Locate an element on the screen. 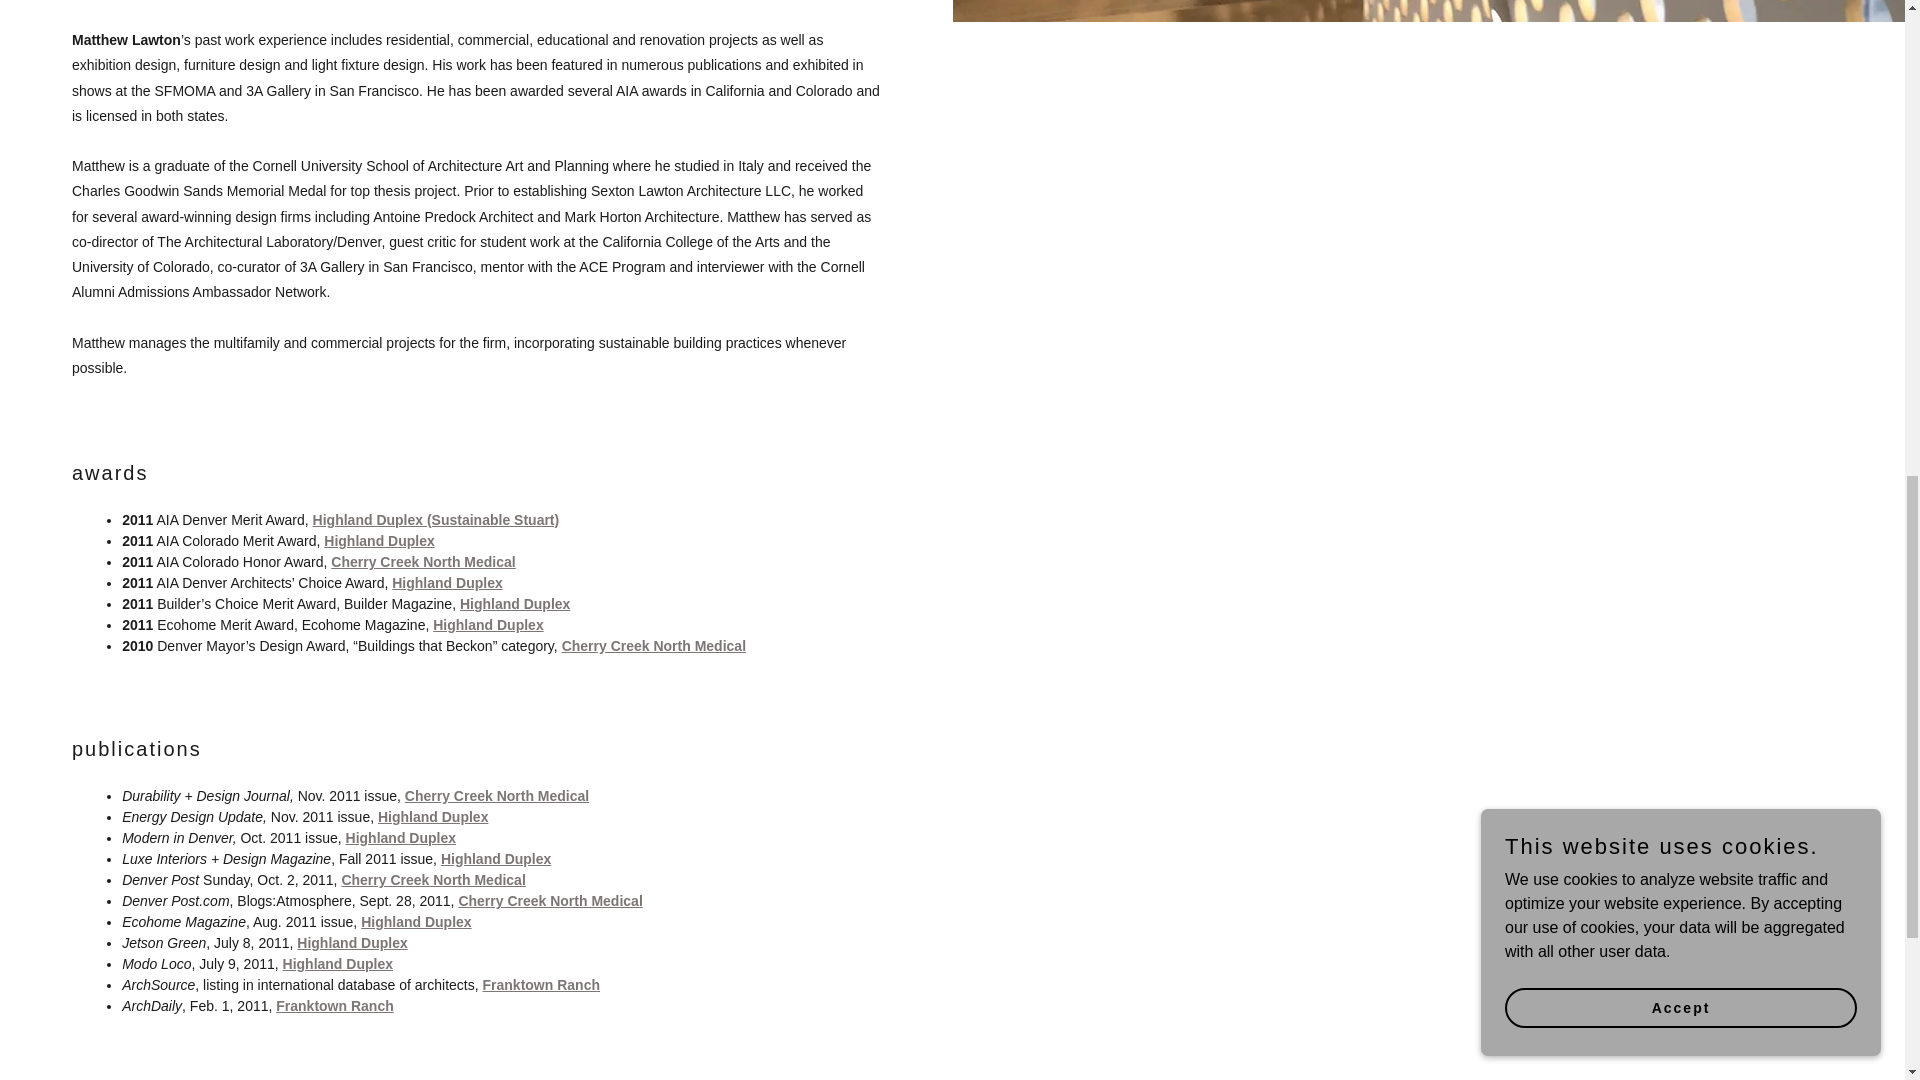  Cherry Creek North Medical is located at coordinates (654, 646).